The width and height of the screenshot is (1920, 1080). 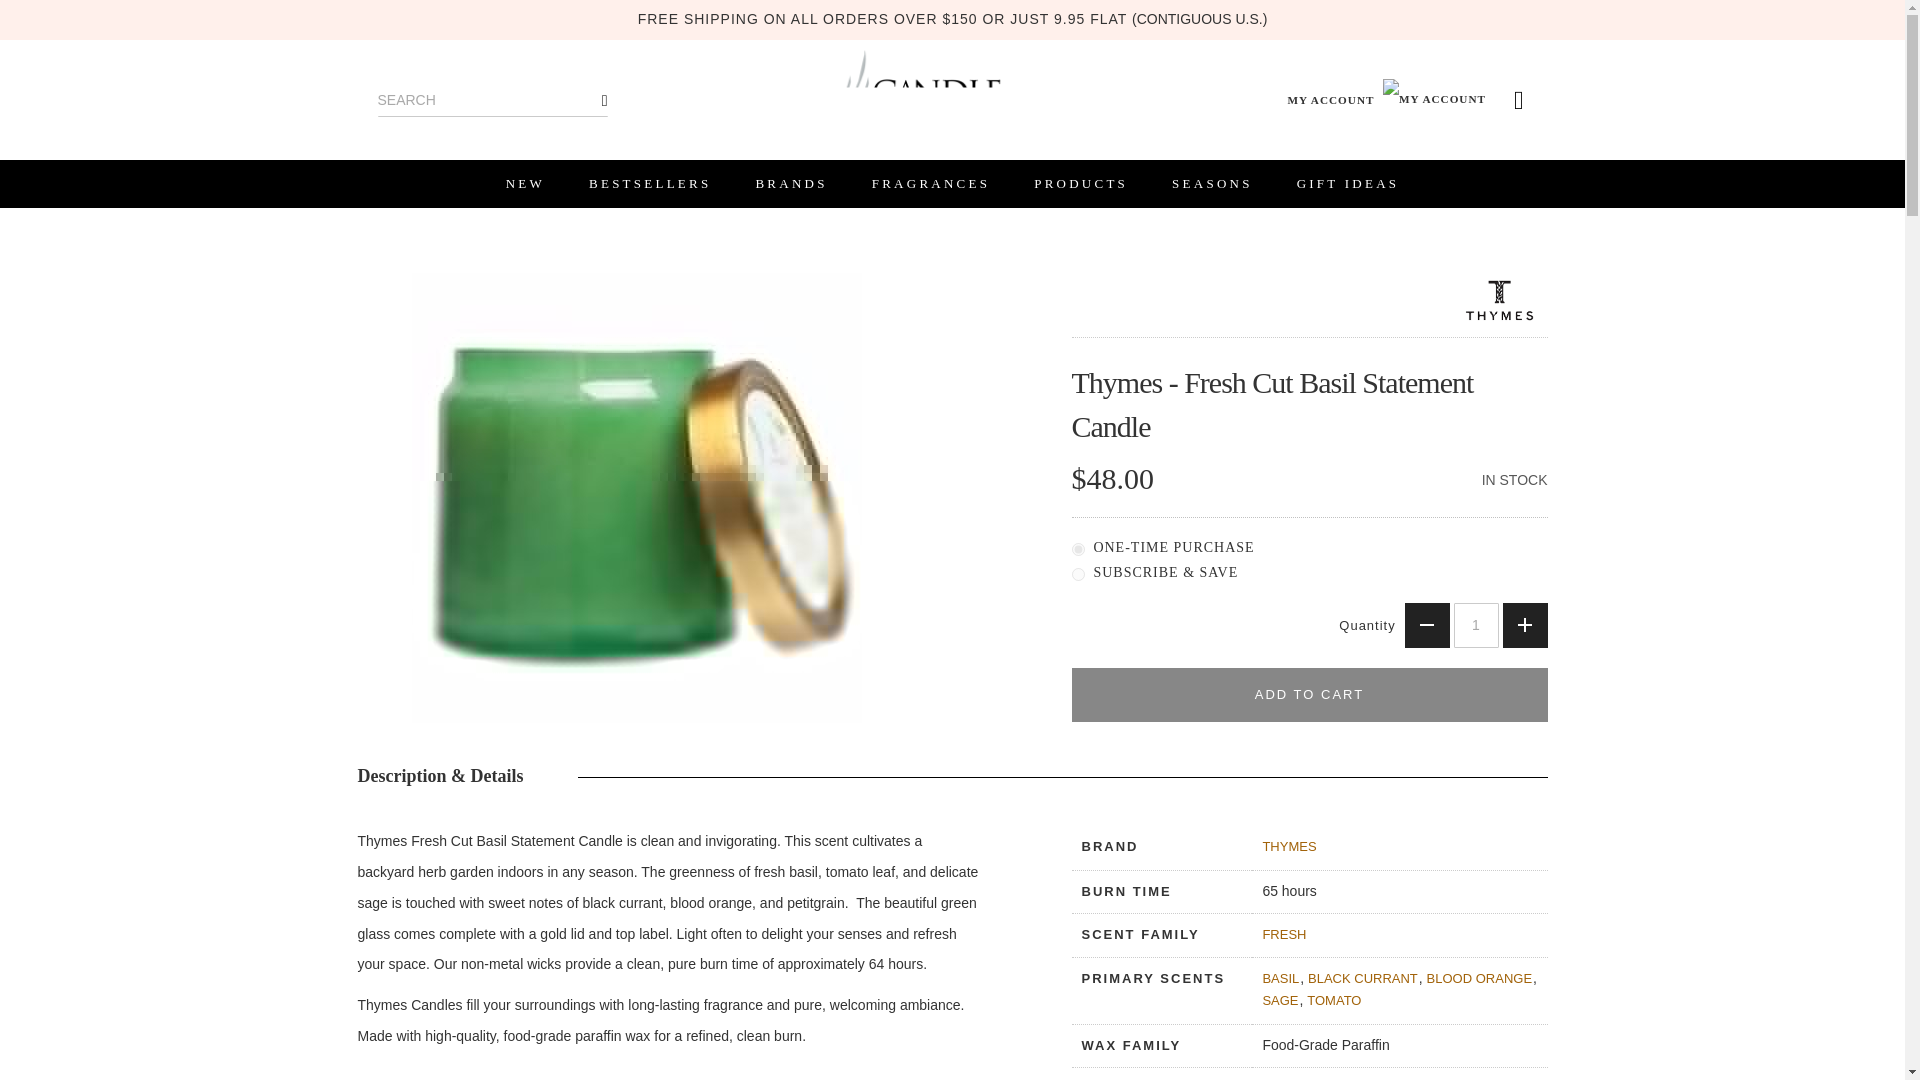 I want to click on MY ACCOUNT, so click(x=1388, y=100).